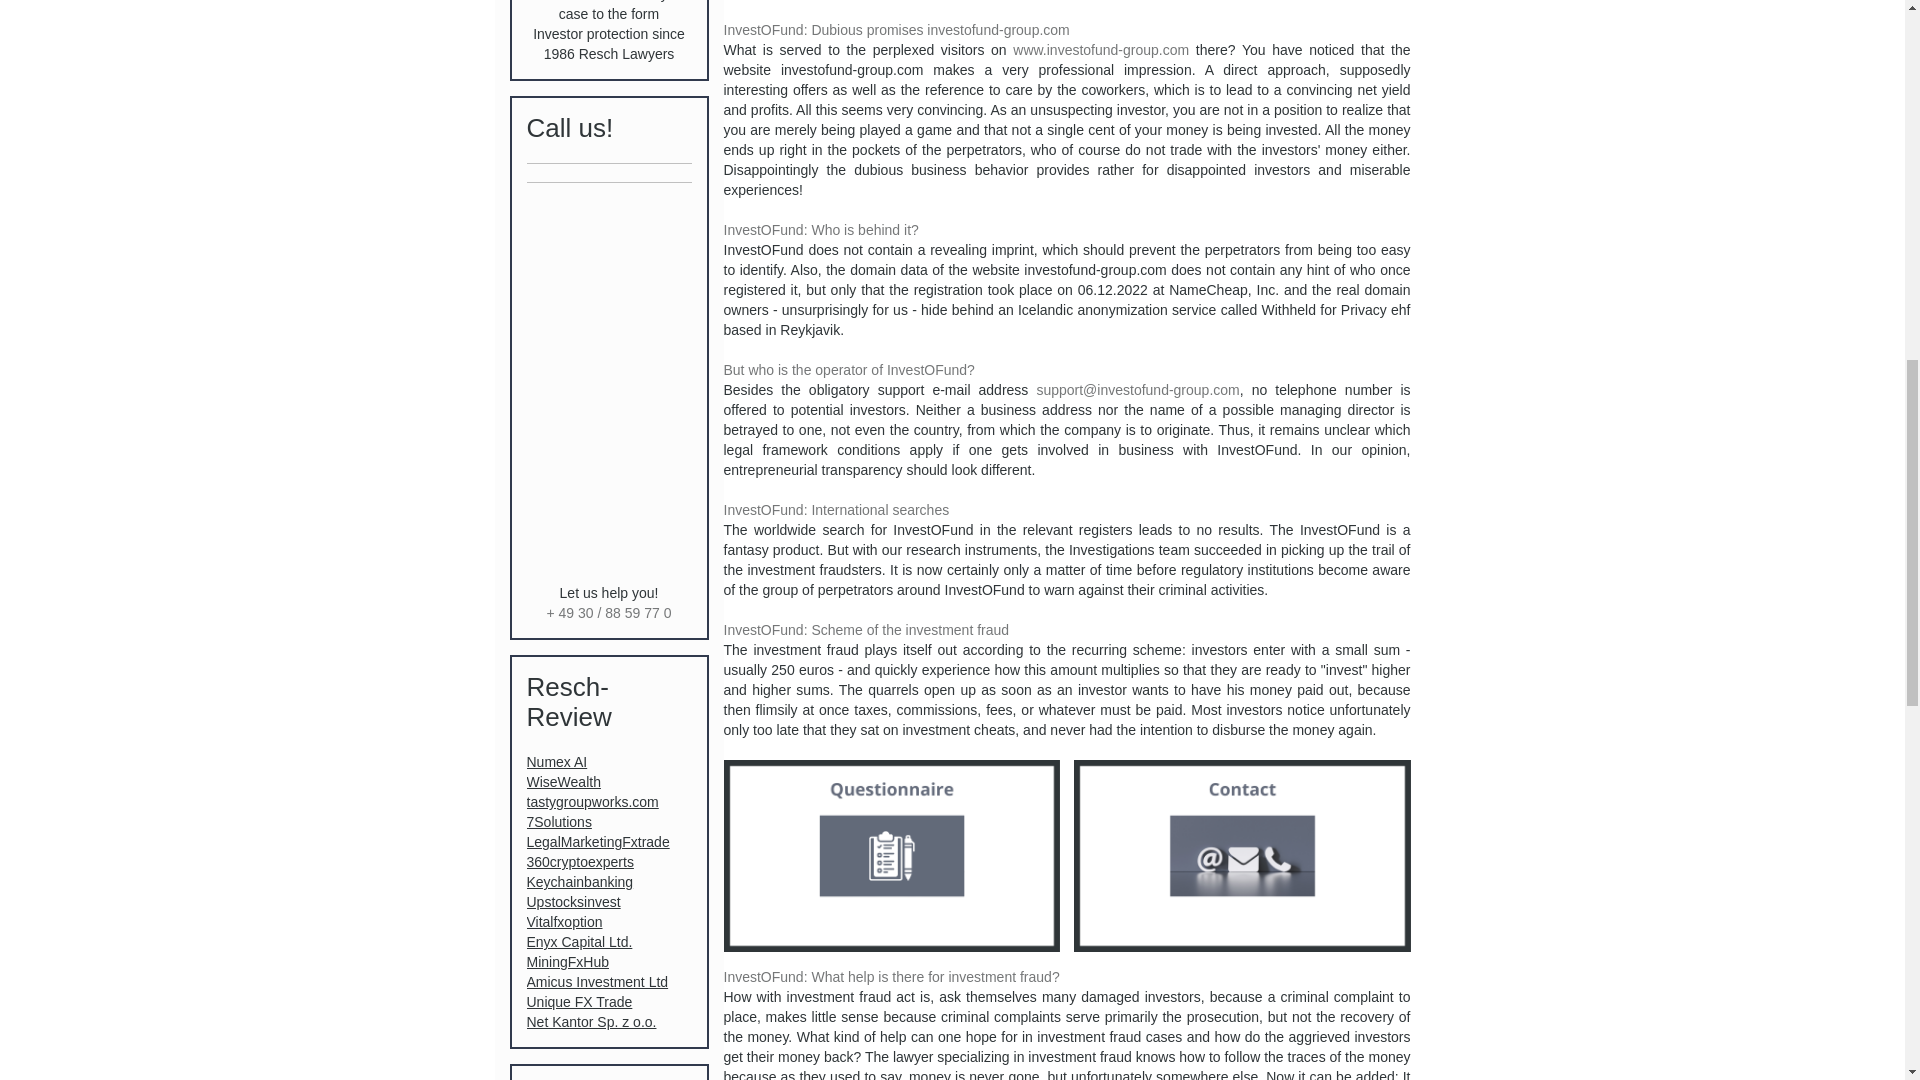  What do you see at coordinates (564, 921) in the screenshot?
I see `Vitalfxoption` at bounding box center [564, 921].